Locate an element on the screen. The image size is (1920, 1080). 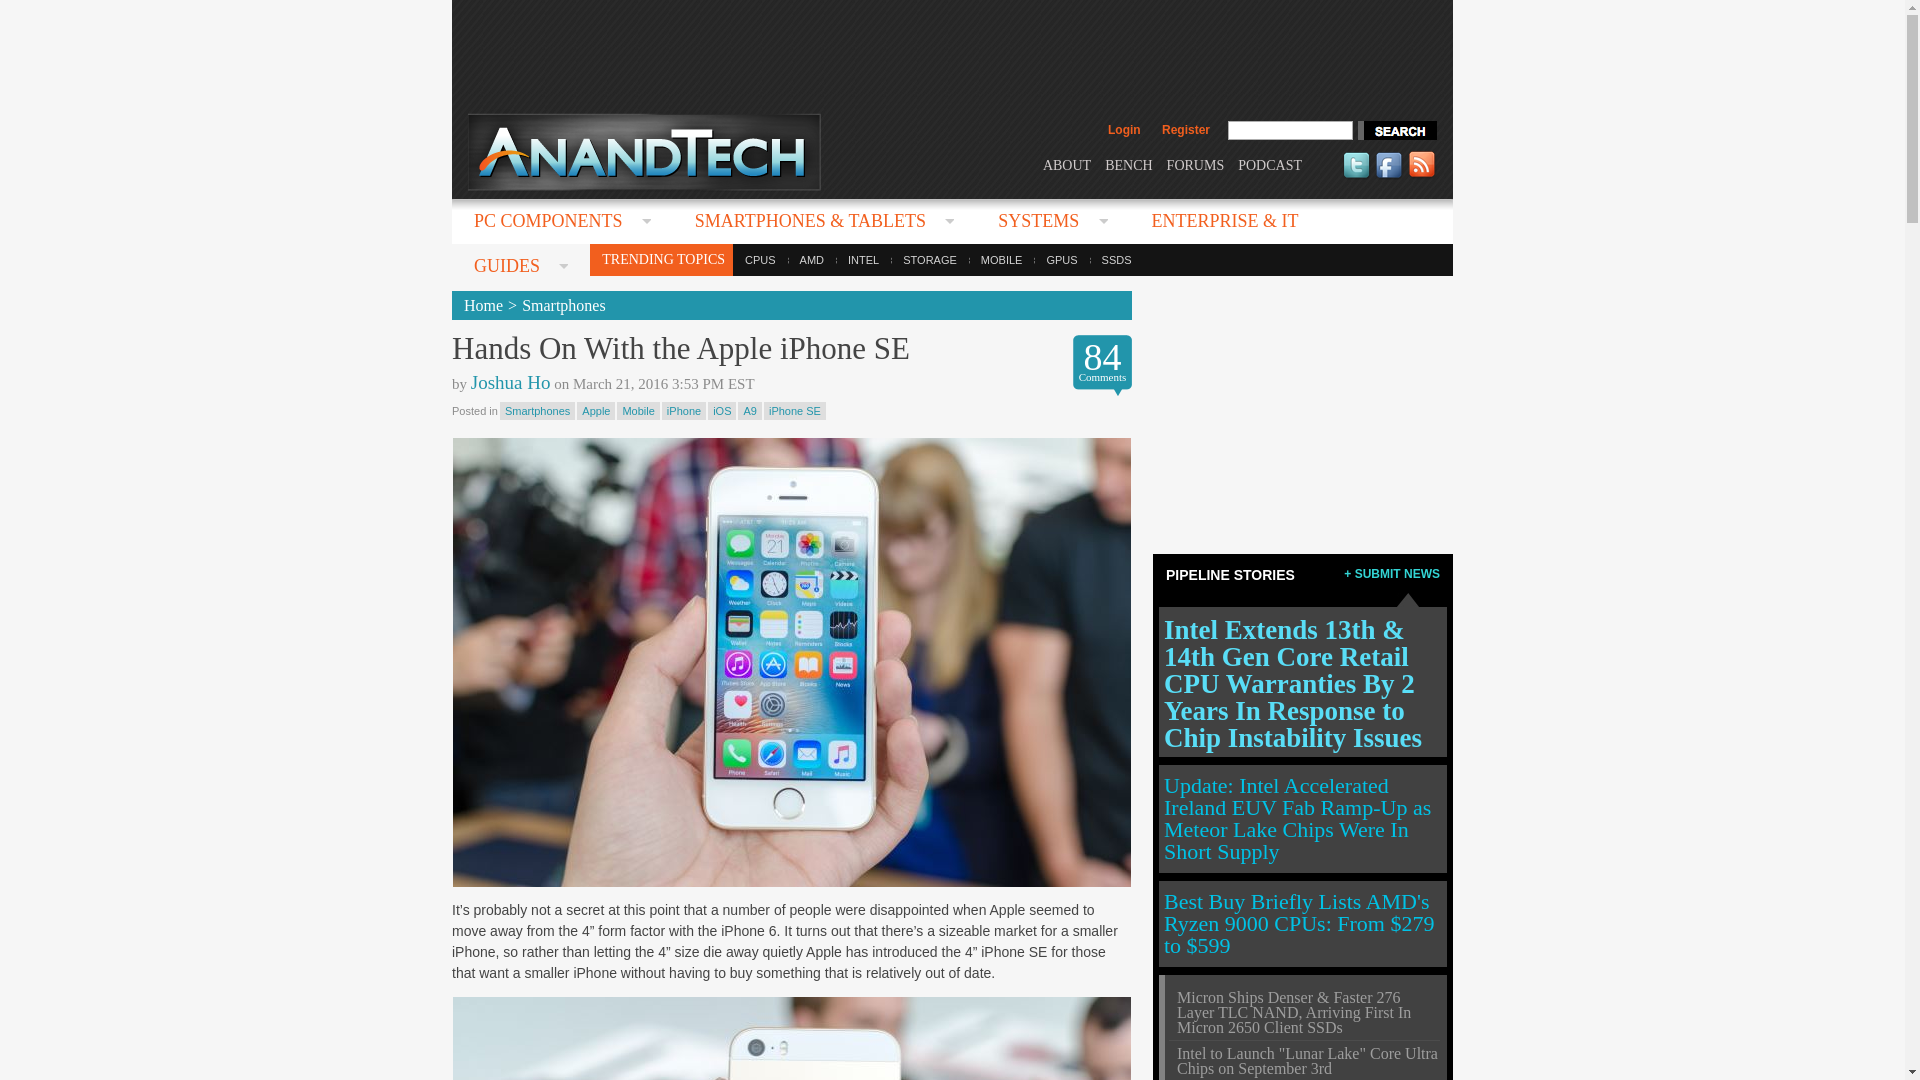
PODCAST is located at coordinates (1270, 164).